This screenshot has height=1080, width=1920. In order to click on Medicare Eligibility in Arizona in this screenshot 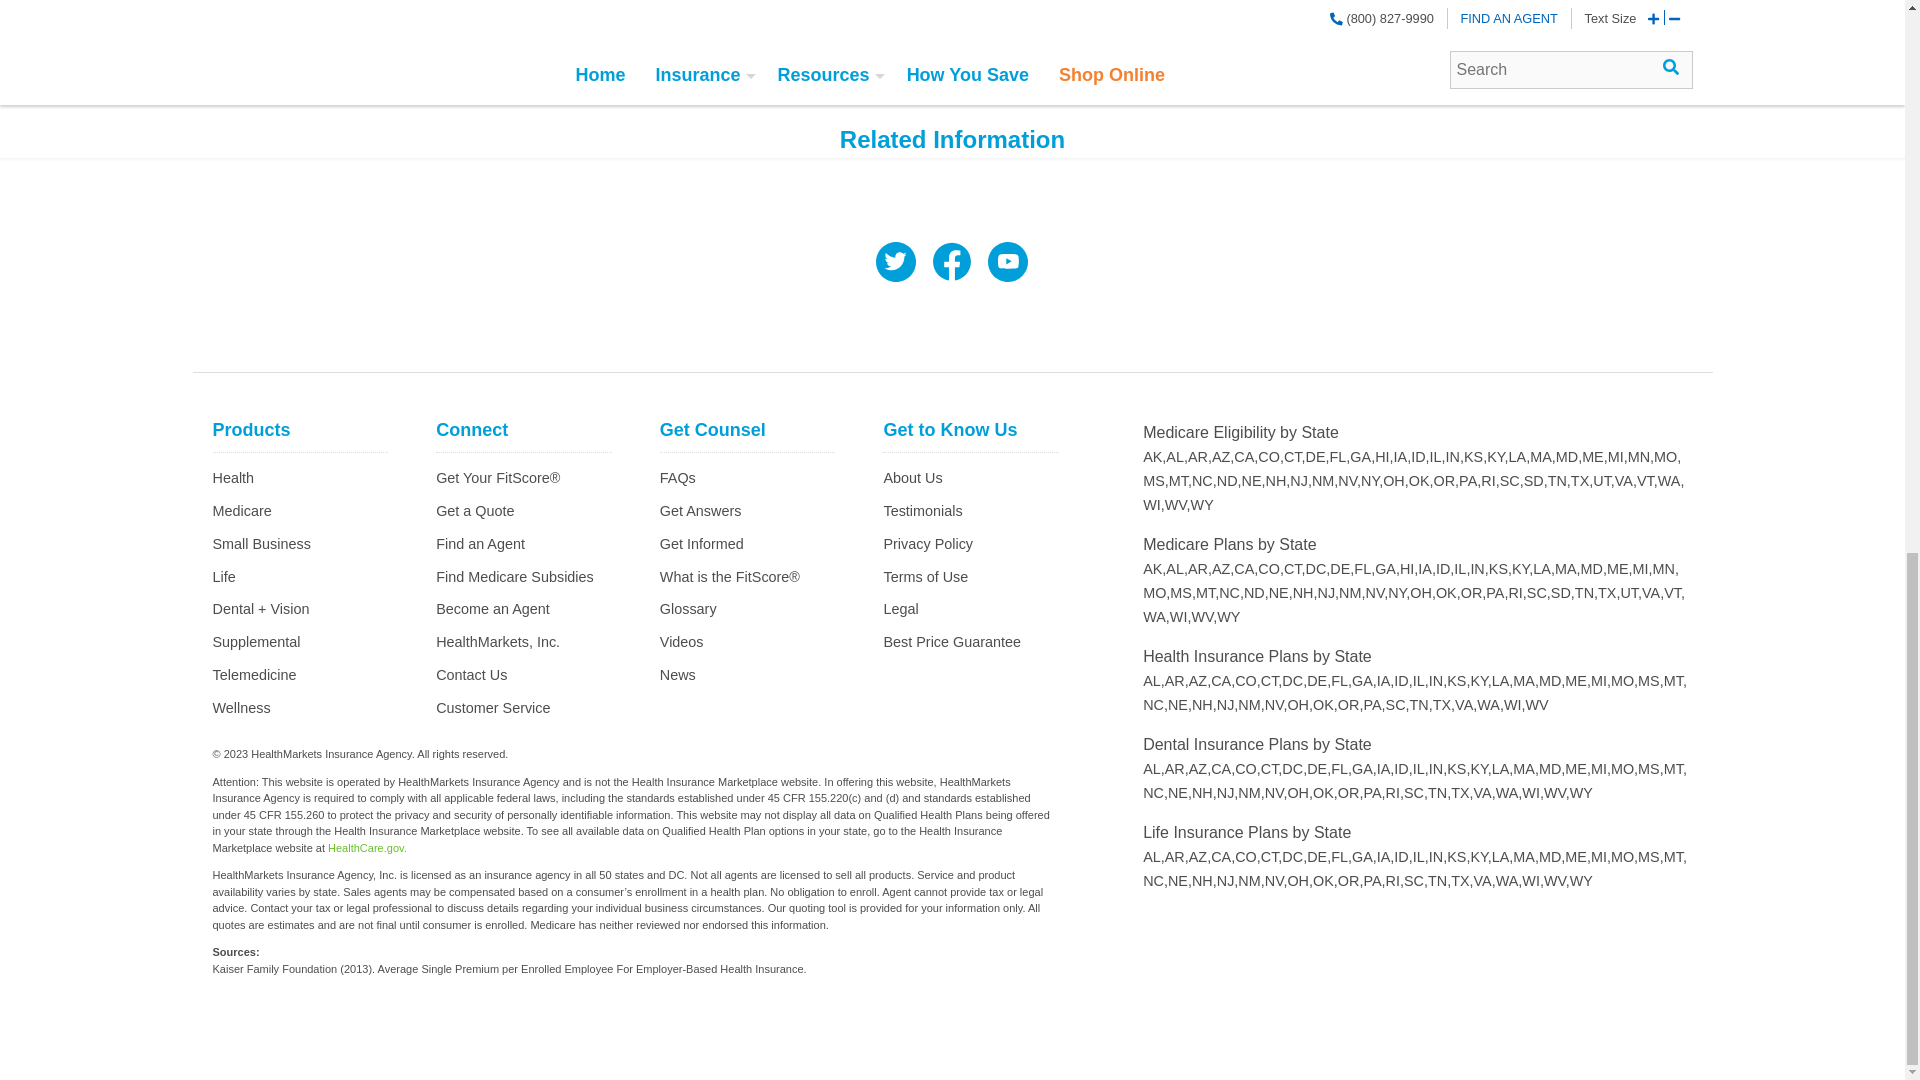, I will do `click(1222, 457)`.